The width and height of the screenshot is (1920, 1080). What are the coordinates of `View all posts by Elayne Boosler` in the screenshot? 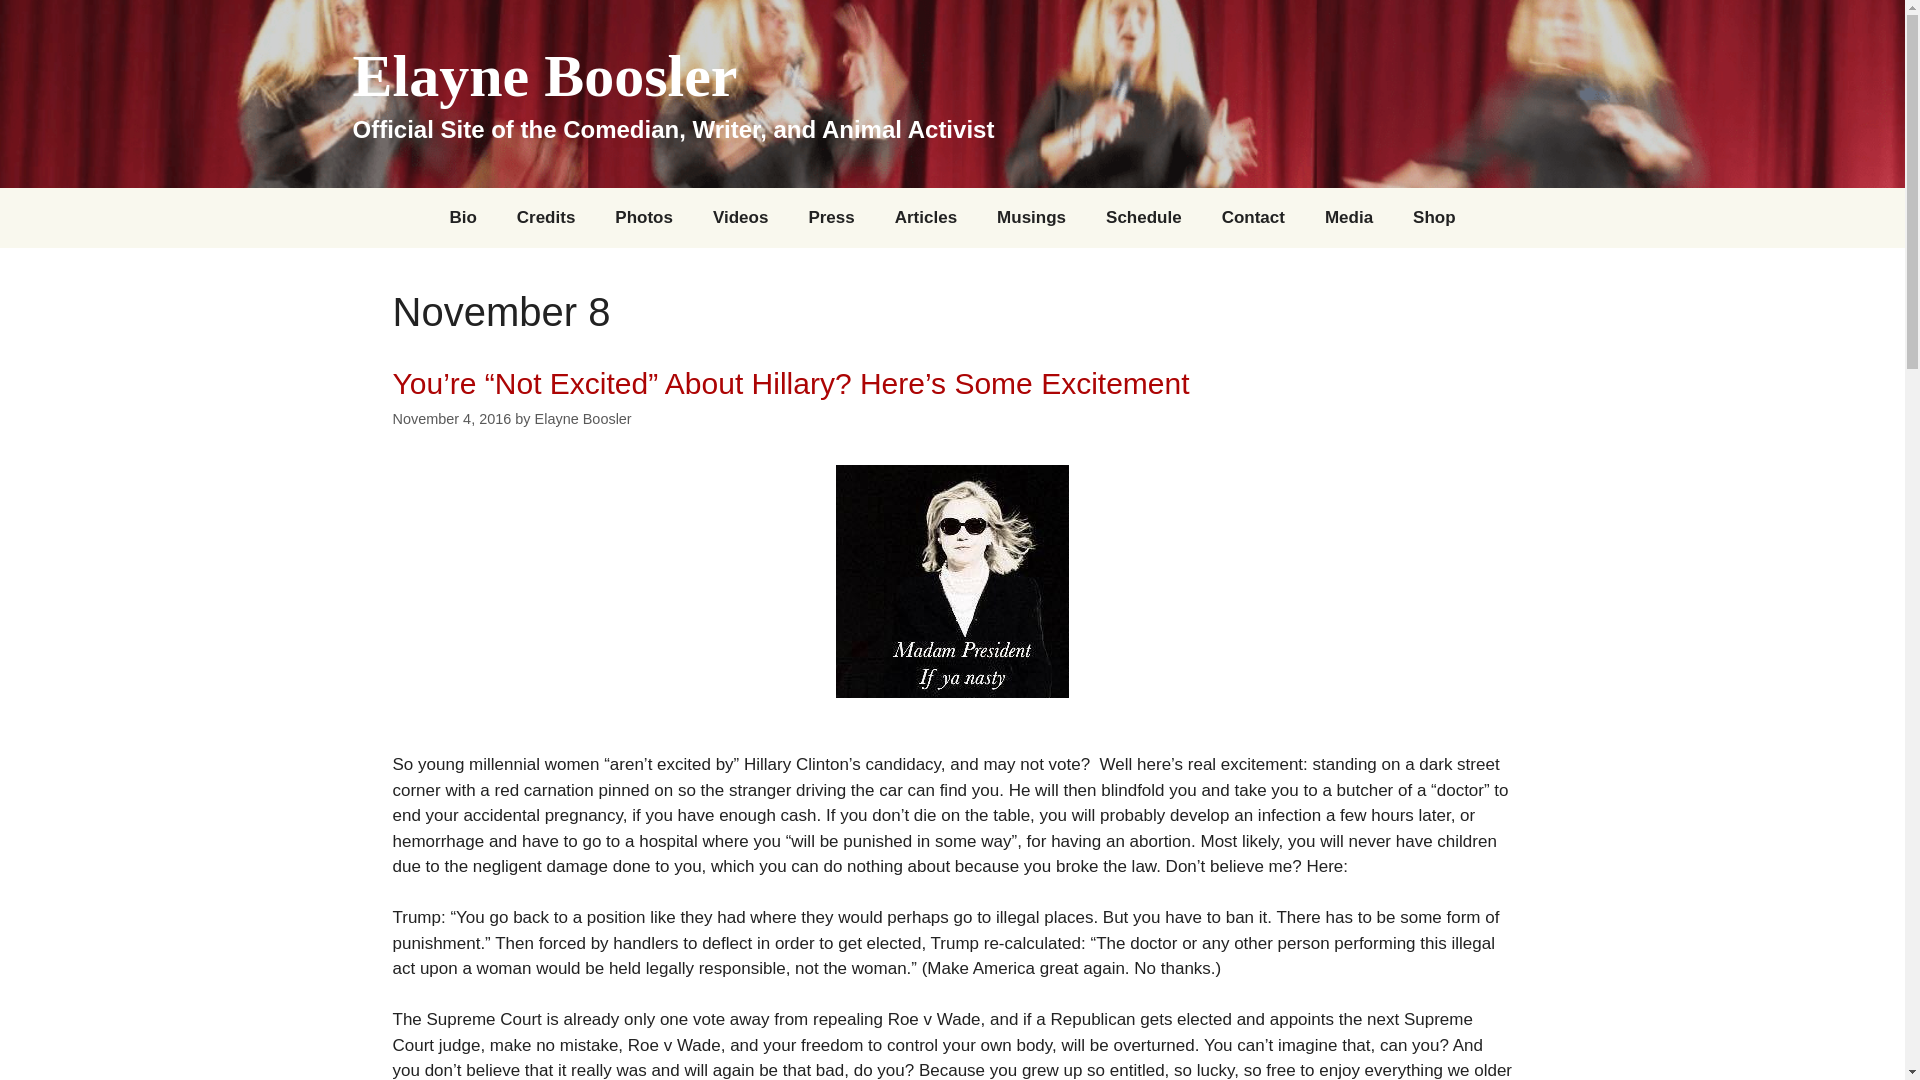 It's located at (583, 418).